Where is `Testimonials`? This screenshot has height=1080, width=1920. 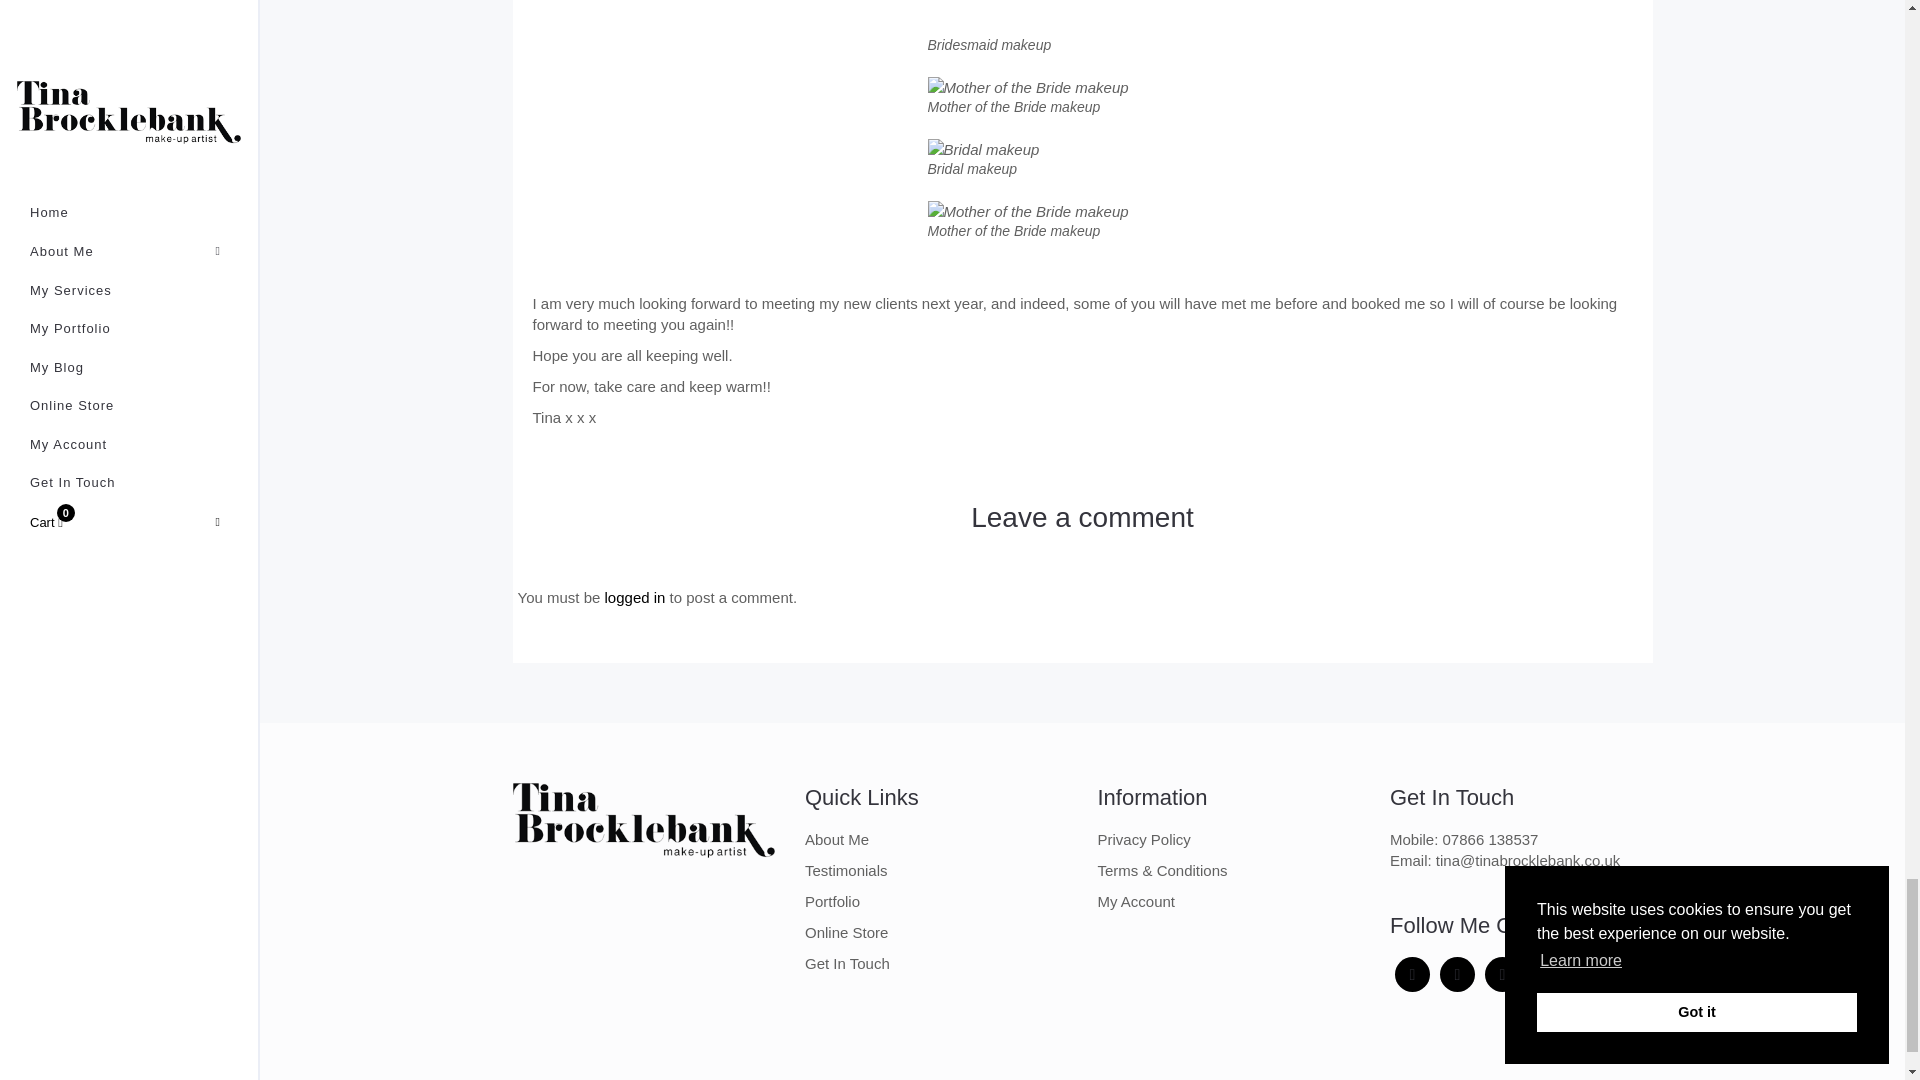 Testimonials is located at coordinates (846, 870).